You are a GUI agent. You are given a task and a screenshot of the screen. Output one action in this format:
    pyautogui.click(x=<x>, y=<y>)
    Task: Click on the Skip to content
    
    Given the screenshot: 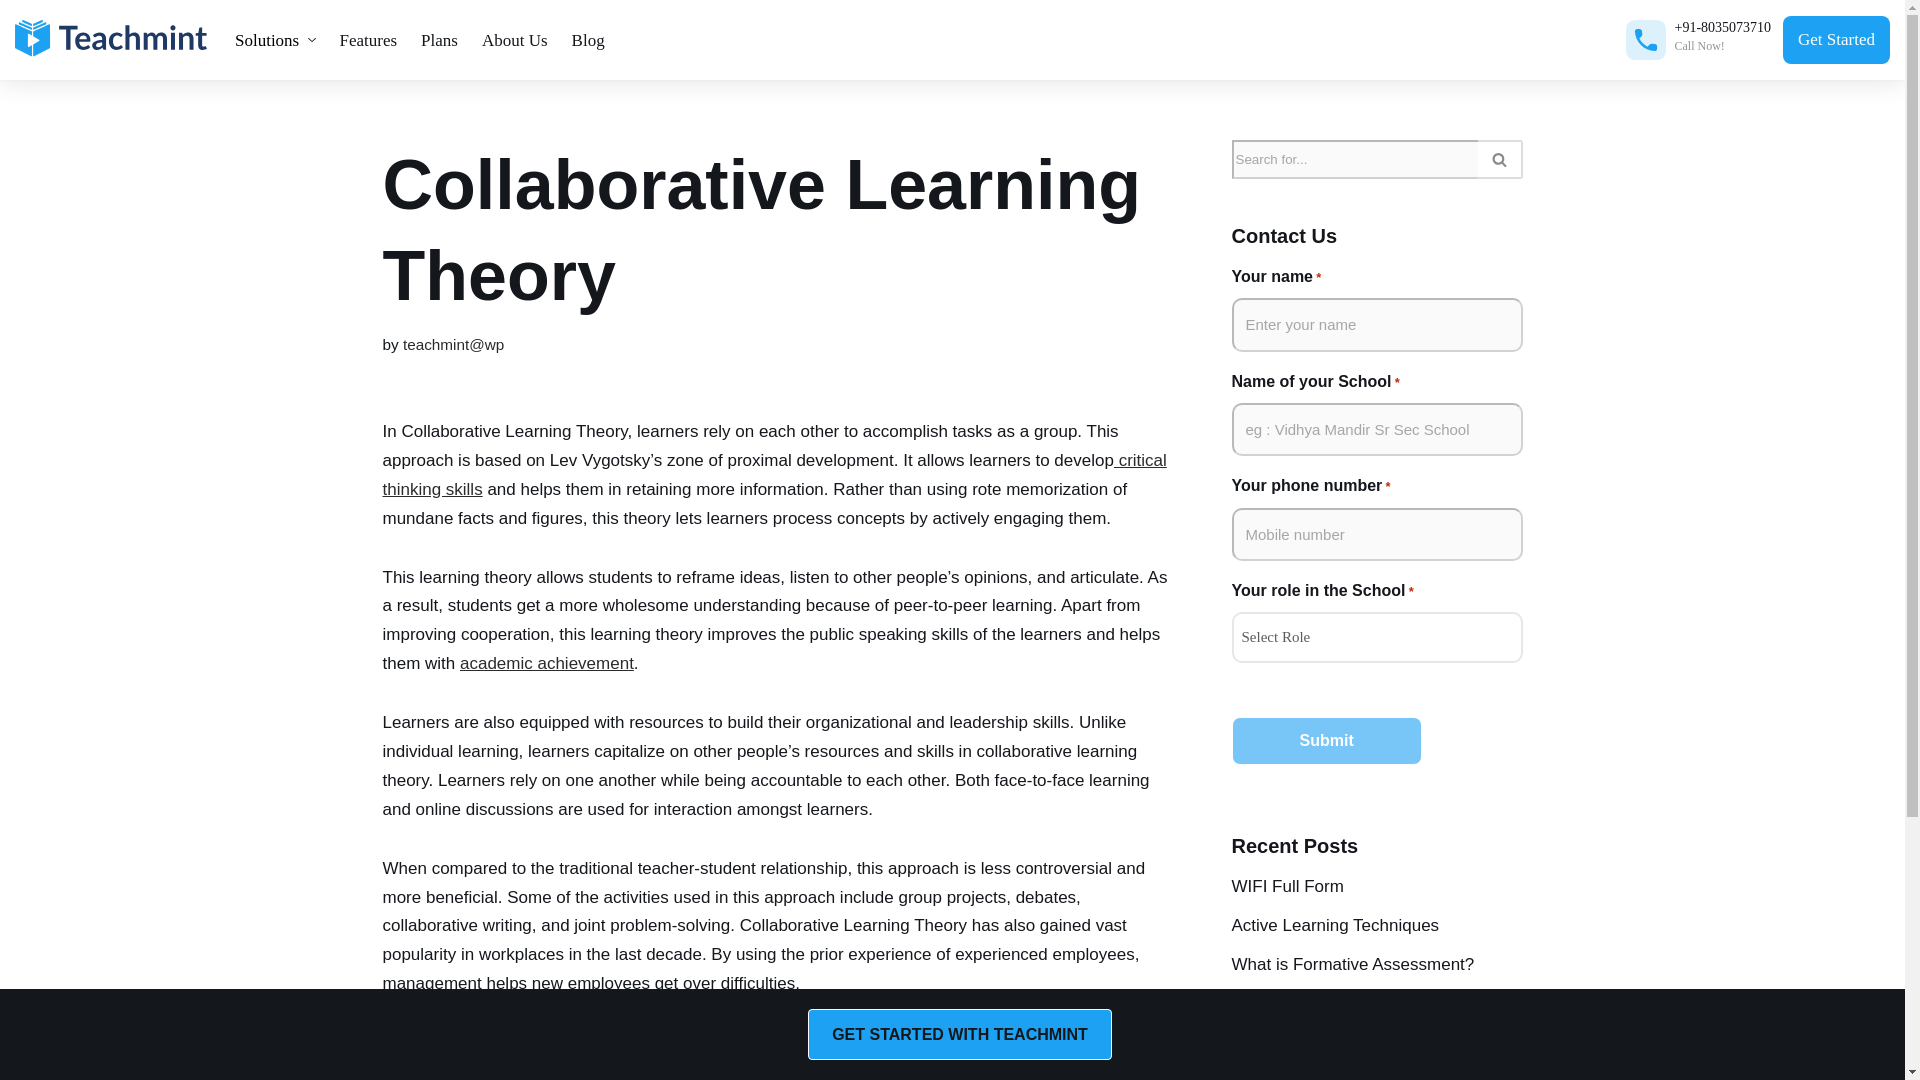 What is the action you would take?
    pyautogui.click(x=15, y=42)
    